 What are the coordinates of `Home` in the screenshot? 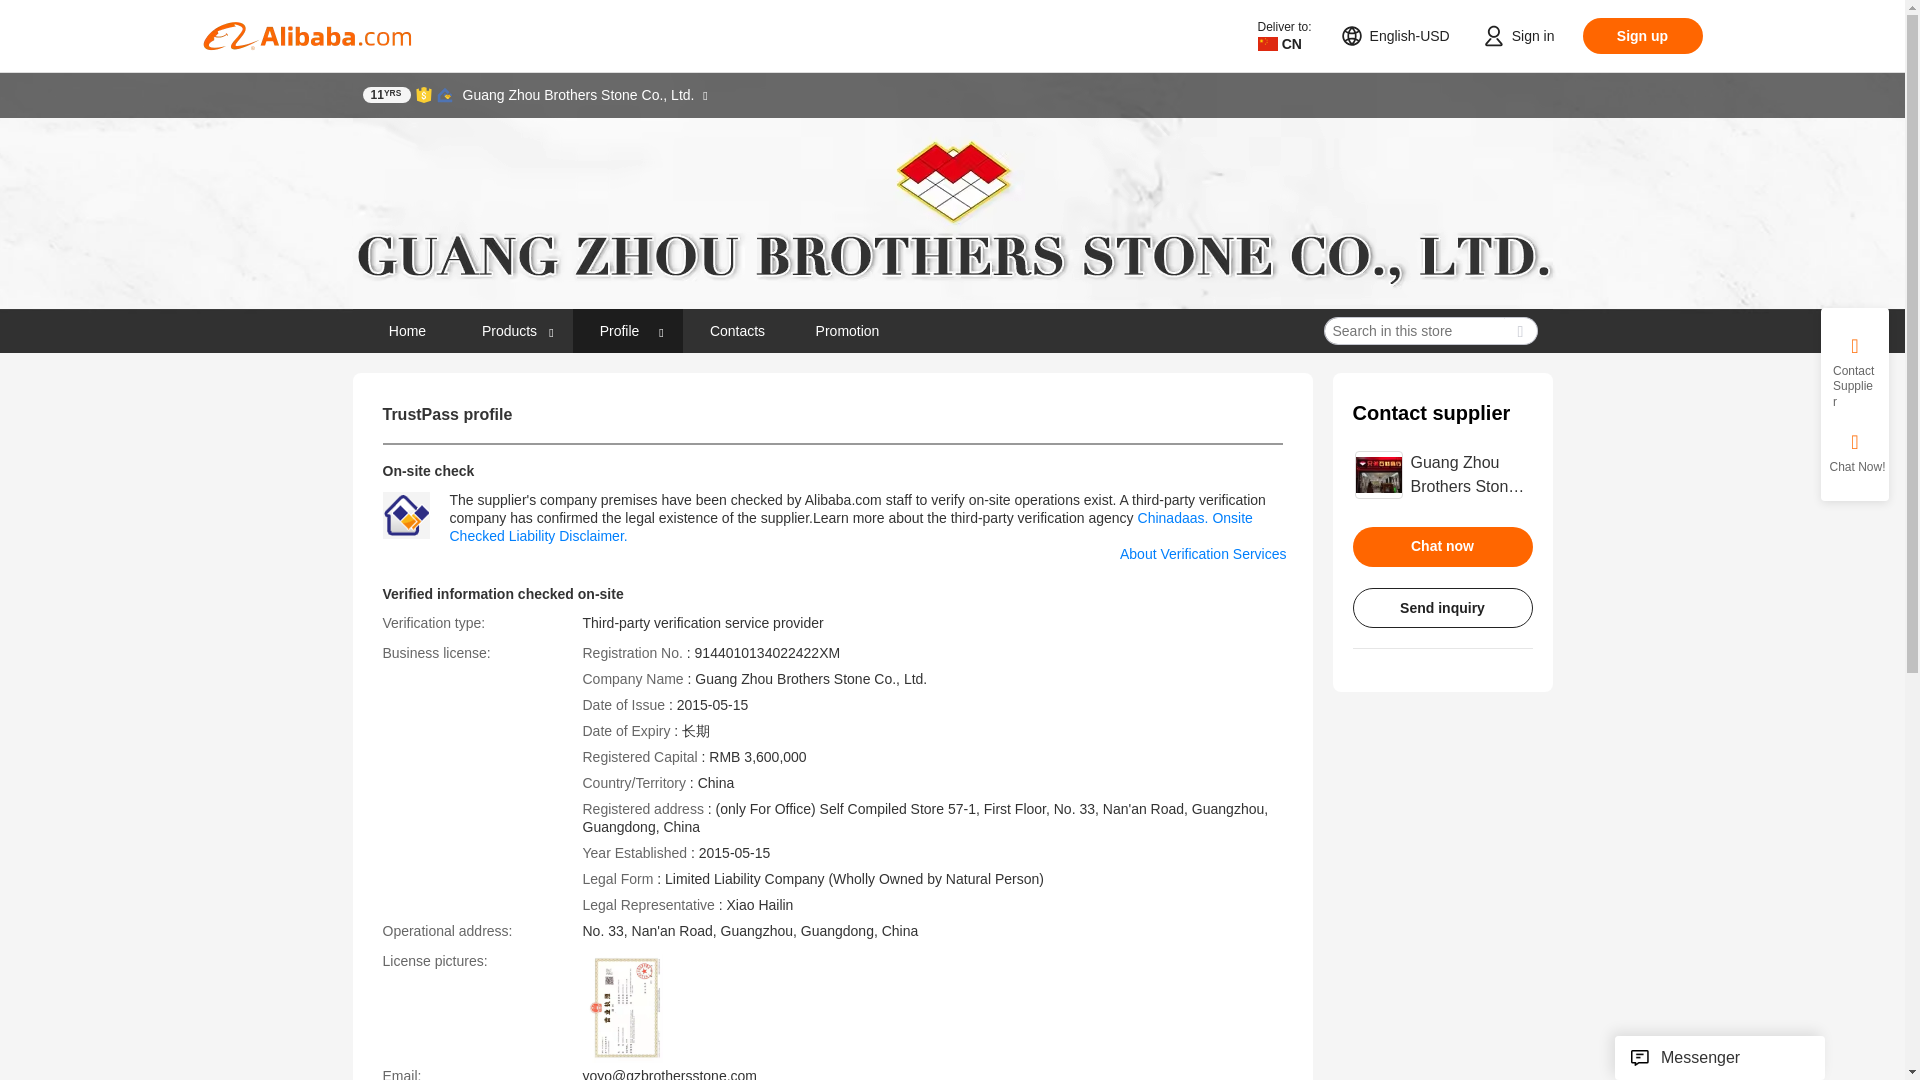 It's located at (408, 330).